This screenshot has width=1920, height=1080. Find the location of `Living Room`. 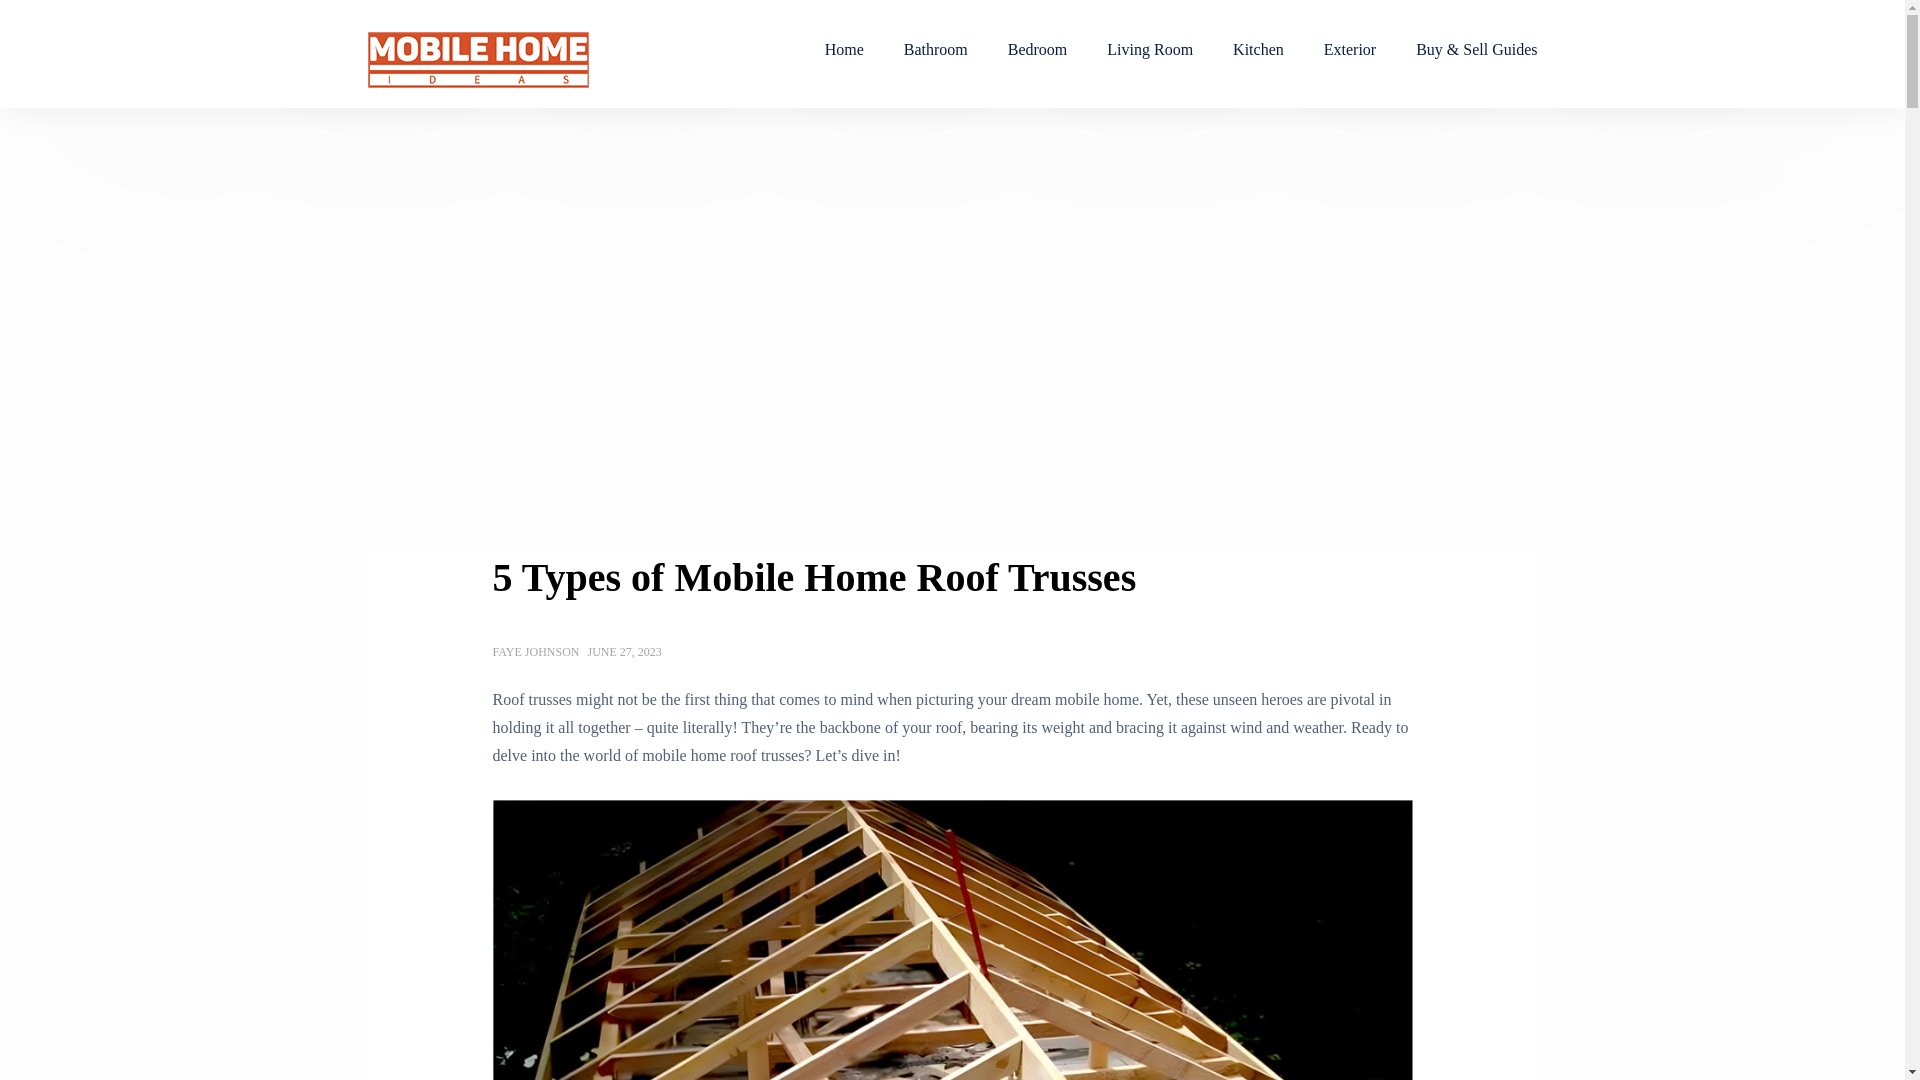

Living Room is located at coordinates (1150, 50).